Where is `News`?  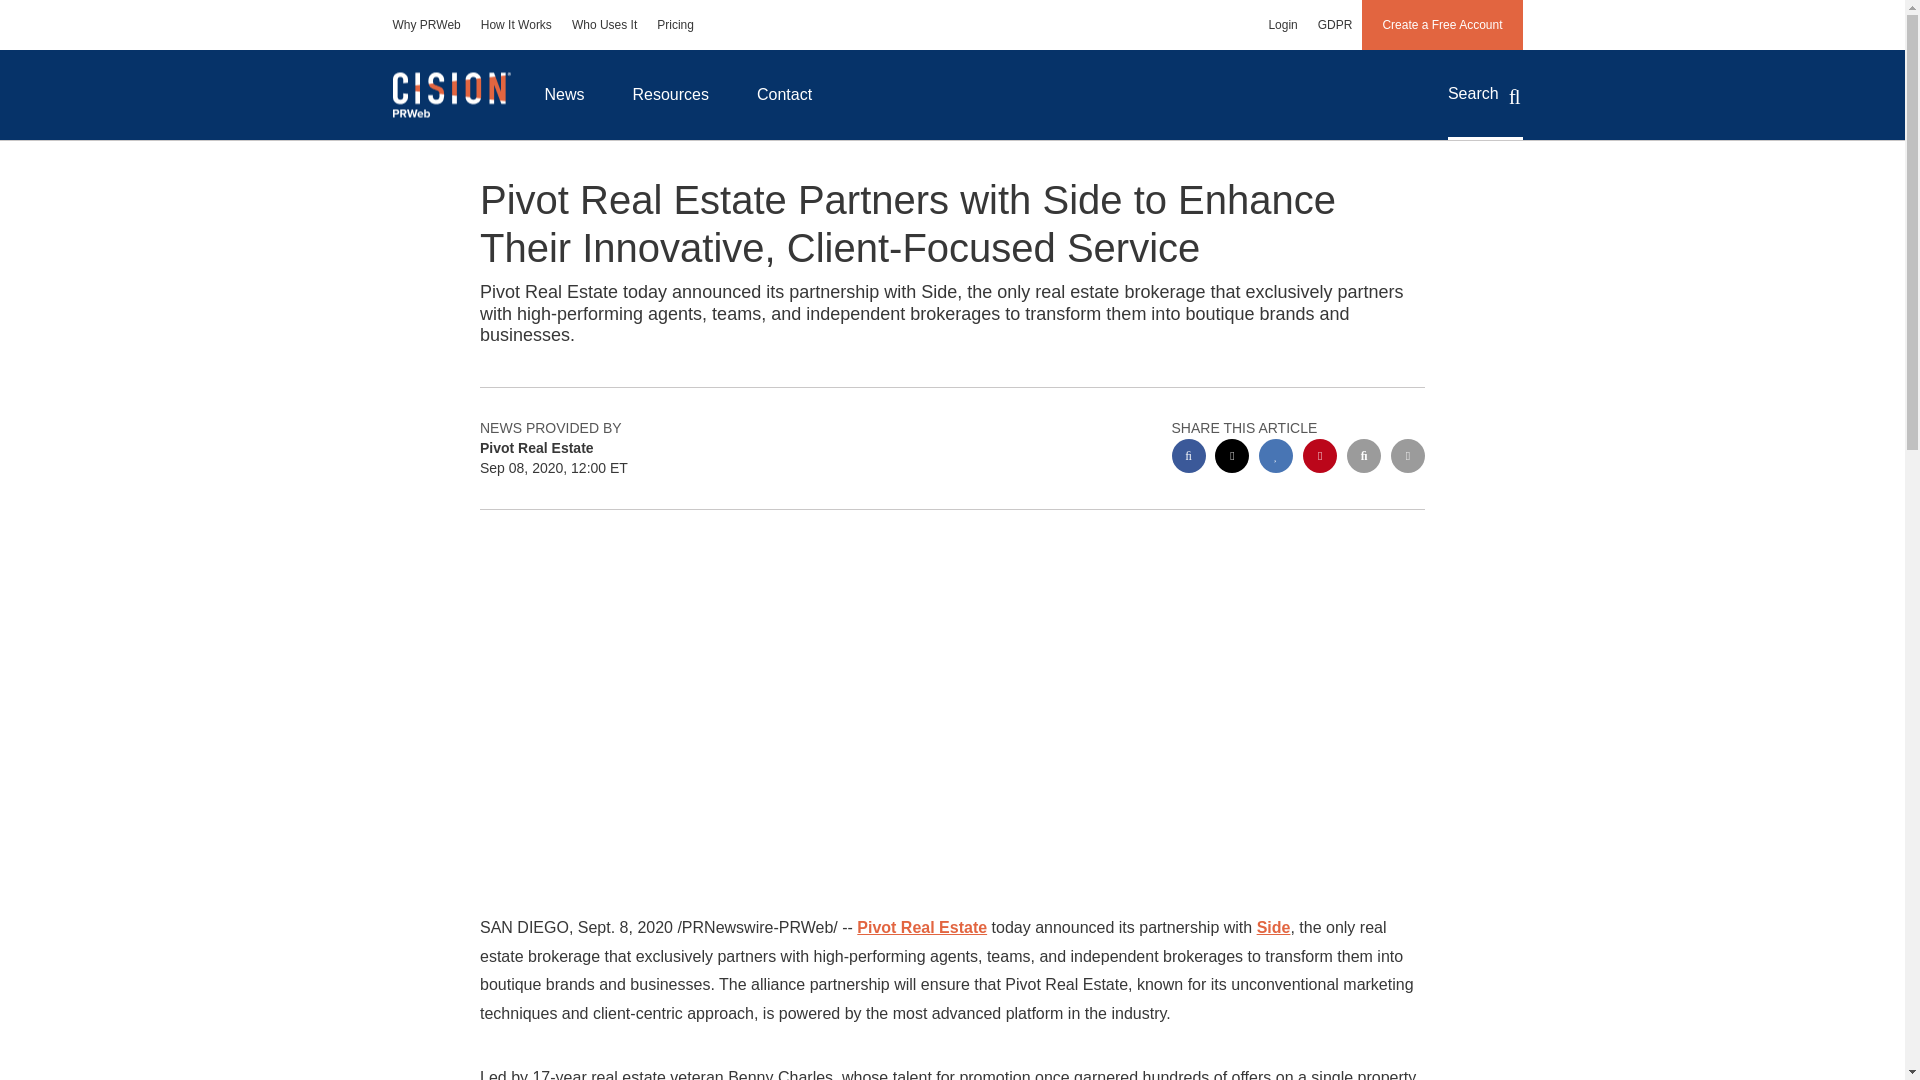
News is located at coordinates (564, 94).